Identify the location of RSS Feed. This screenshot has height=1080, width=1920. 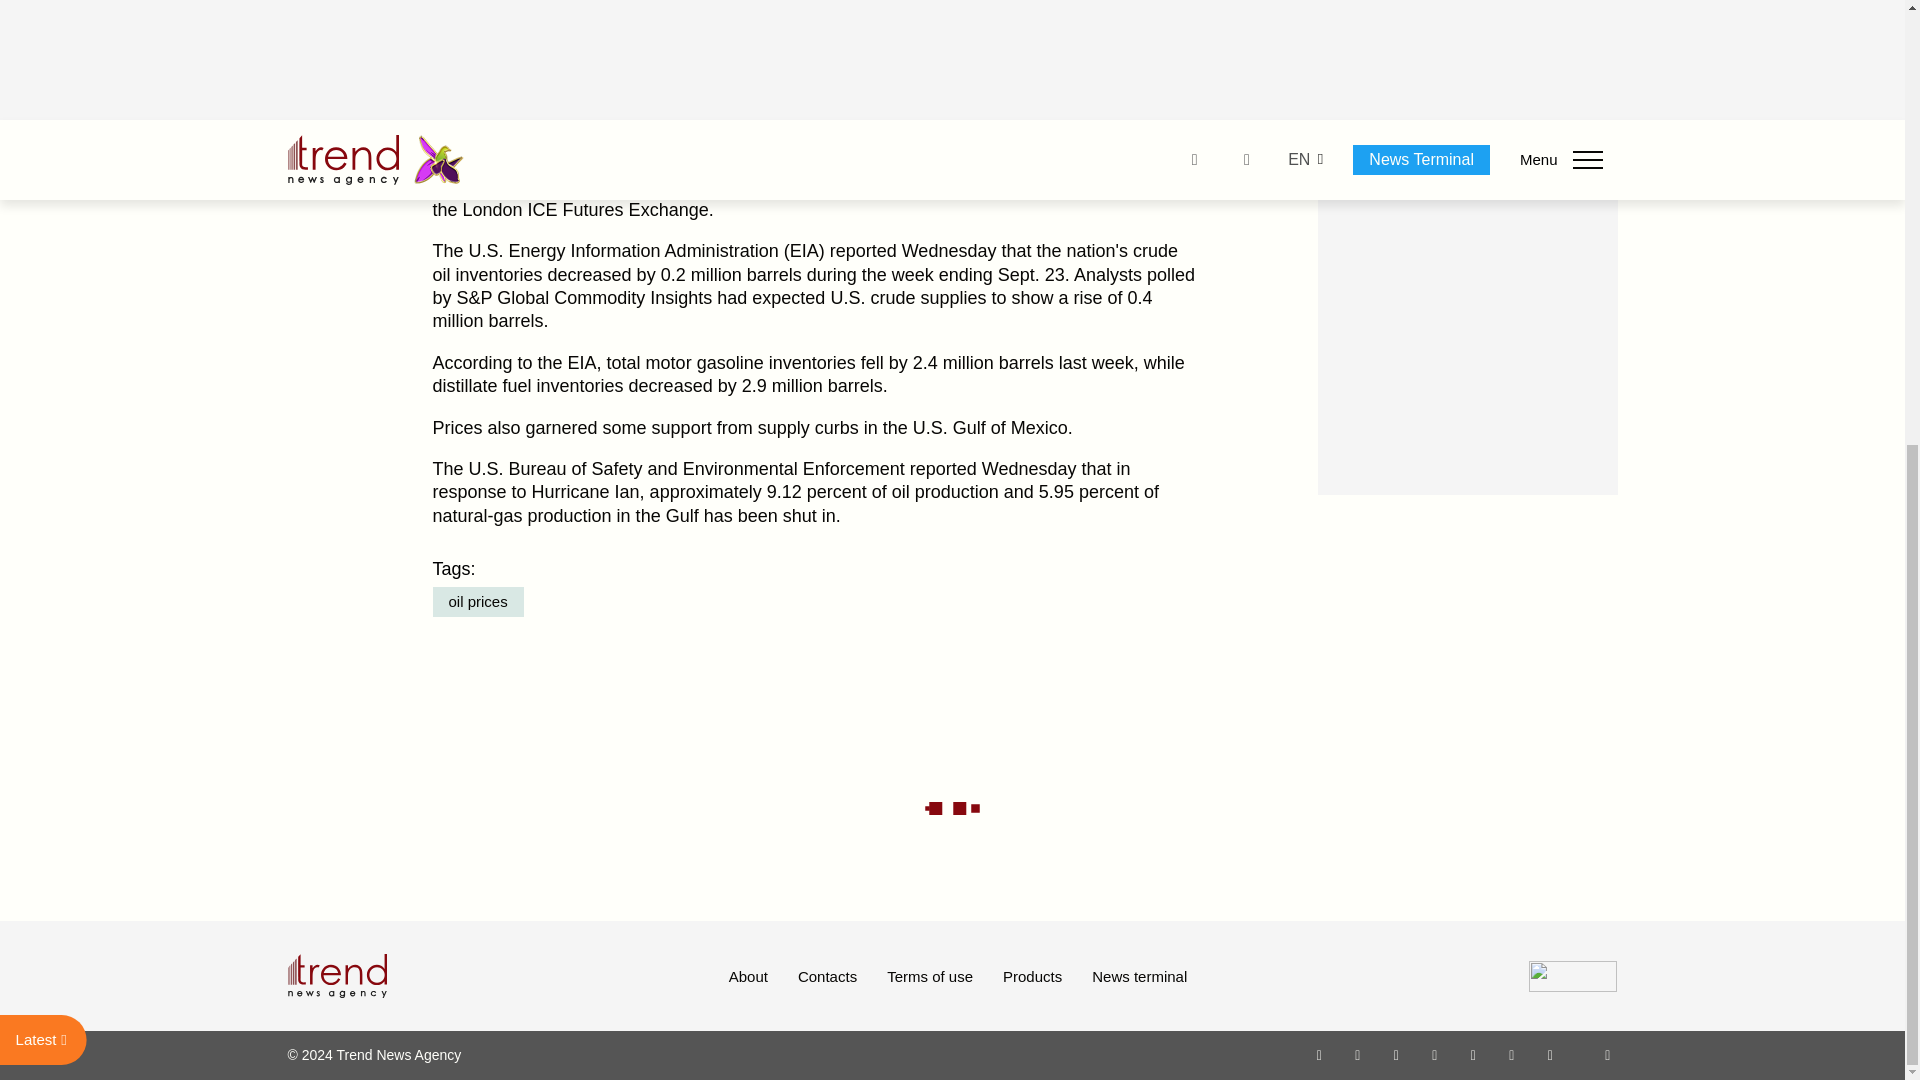
(1608, 1054).